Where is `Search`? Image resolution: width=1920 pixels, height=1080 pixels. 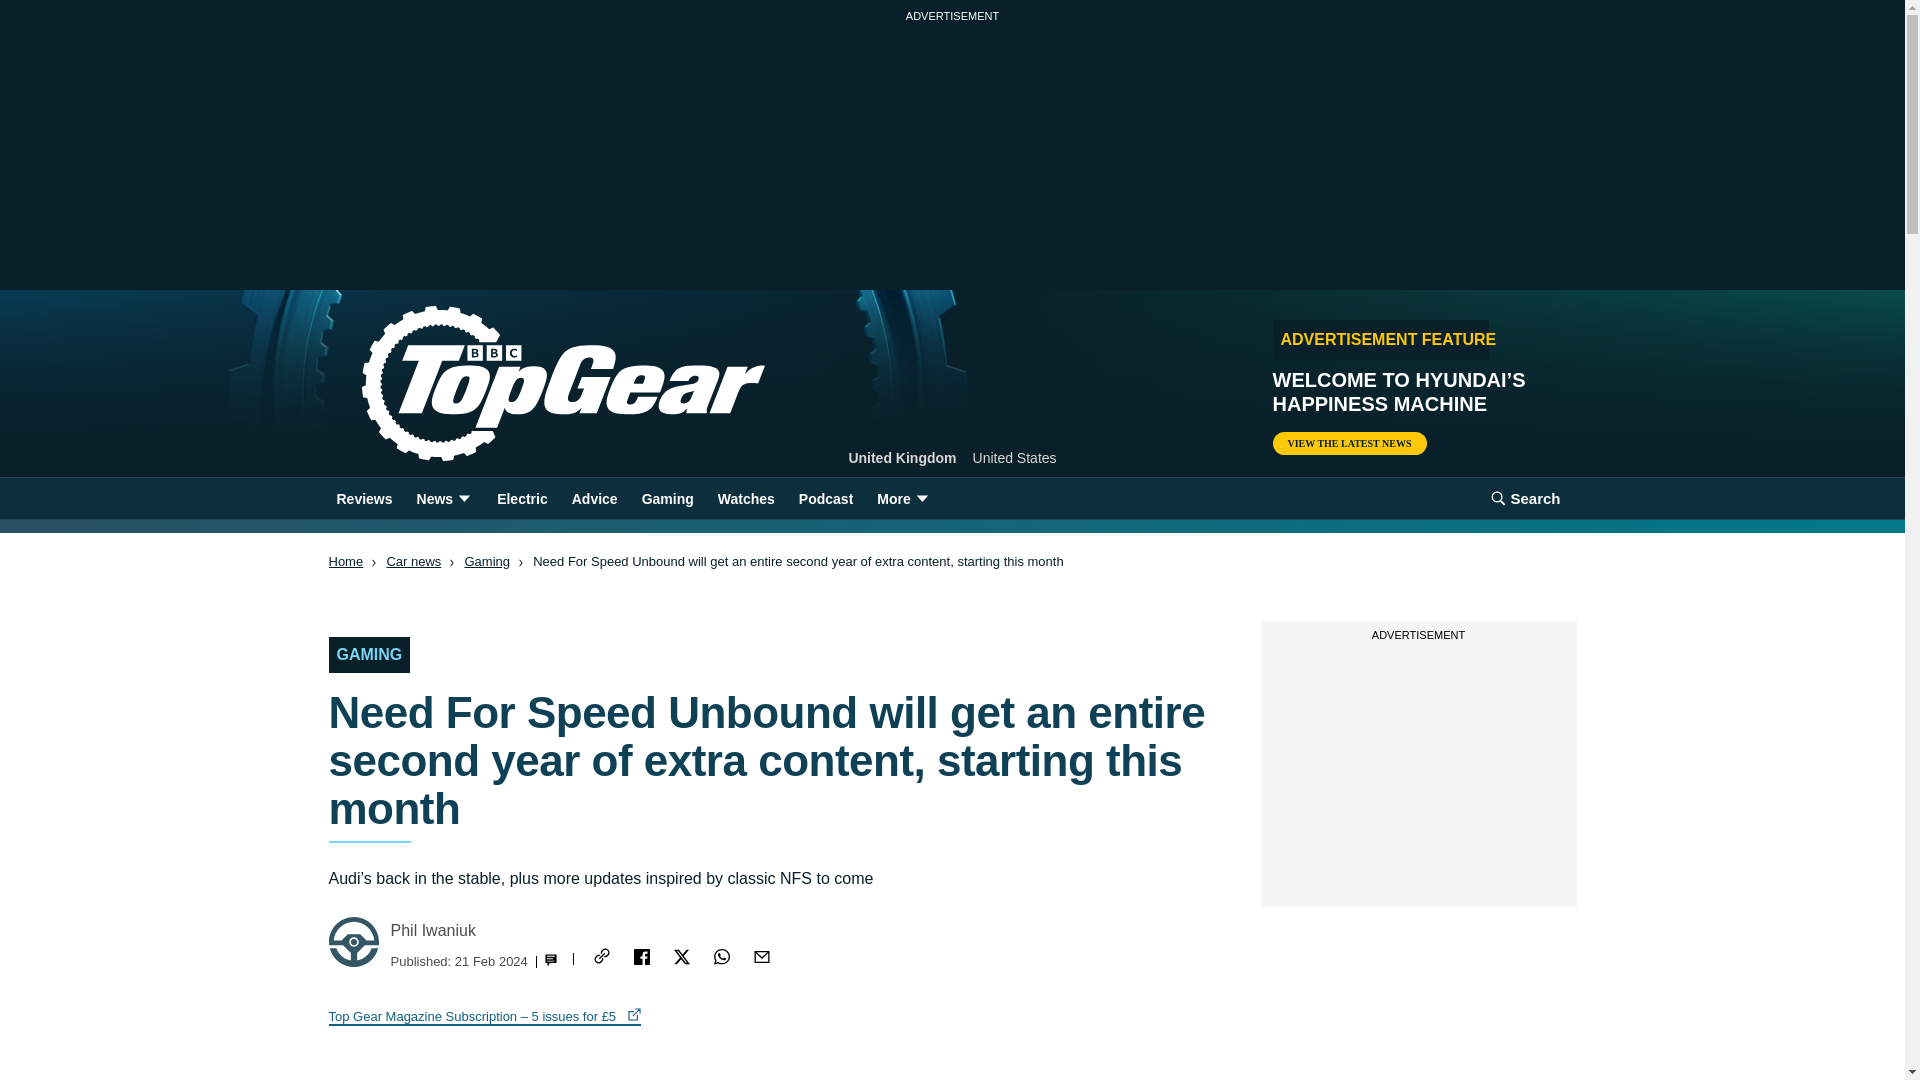 Search is located at coordinates (1525, 498).